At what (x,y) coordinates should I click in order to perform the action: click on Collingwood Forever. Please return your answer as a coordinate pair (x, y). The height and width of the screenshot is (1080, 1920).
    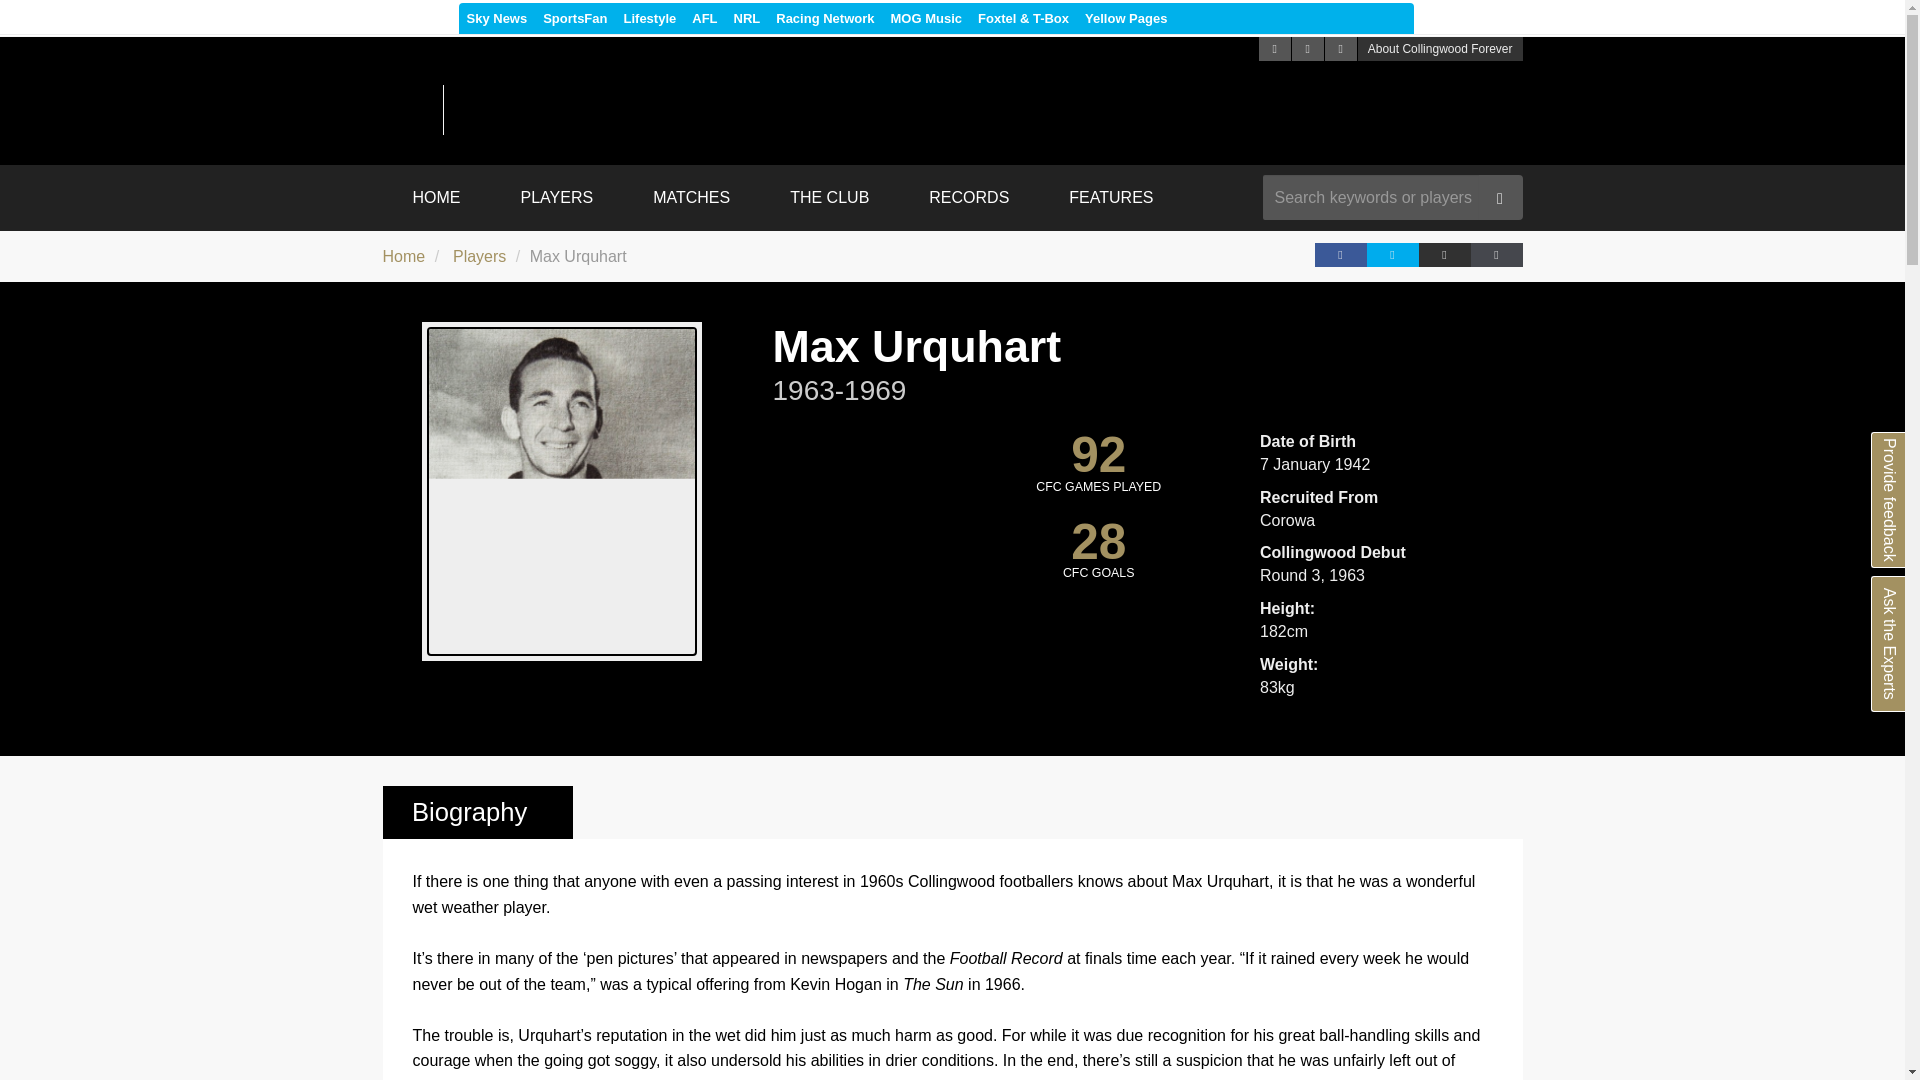
    Looking at the image, I should click on (664, 110).